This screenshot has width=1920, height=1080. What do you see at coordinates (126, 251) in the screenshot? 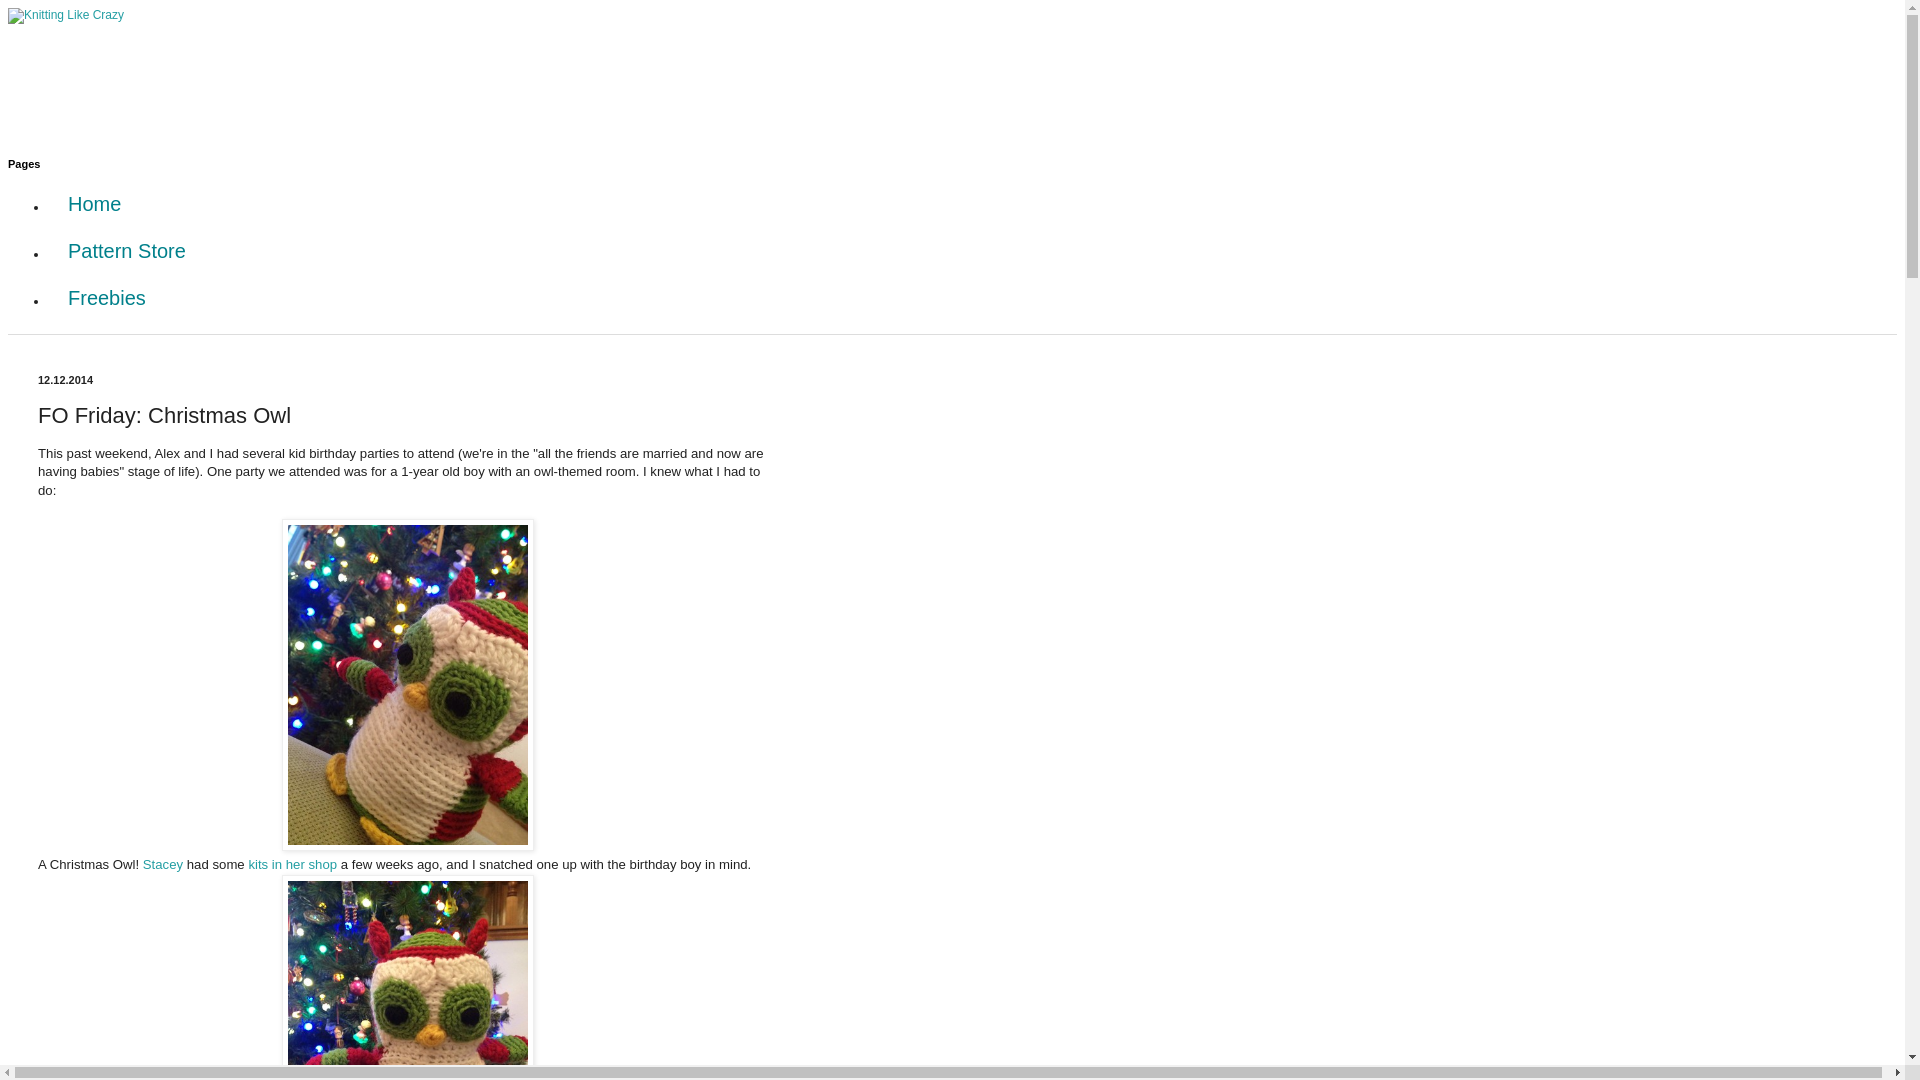
I see `Pattern Store` at bounding box center [126, 251].